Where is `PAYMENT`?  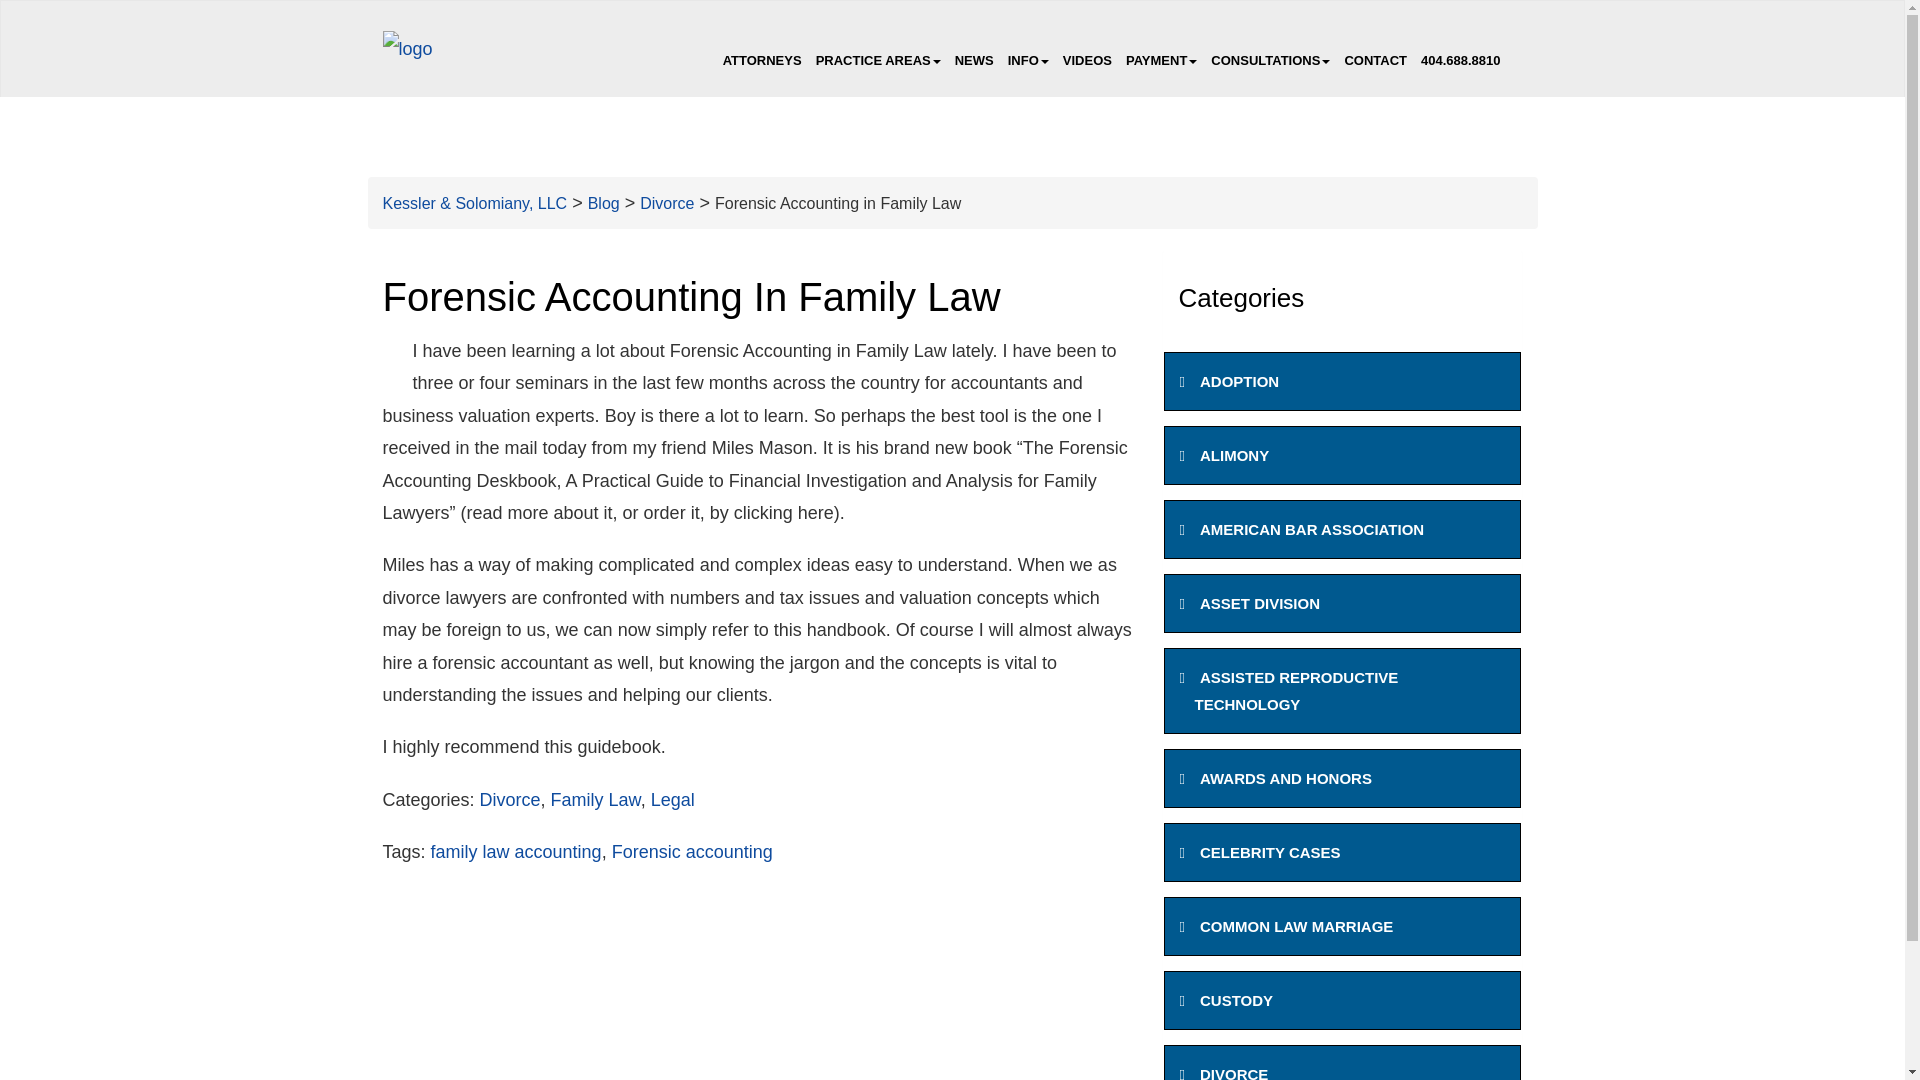 PAYMENT is located at coordinates (1161, 61).